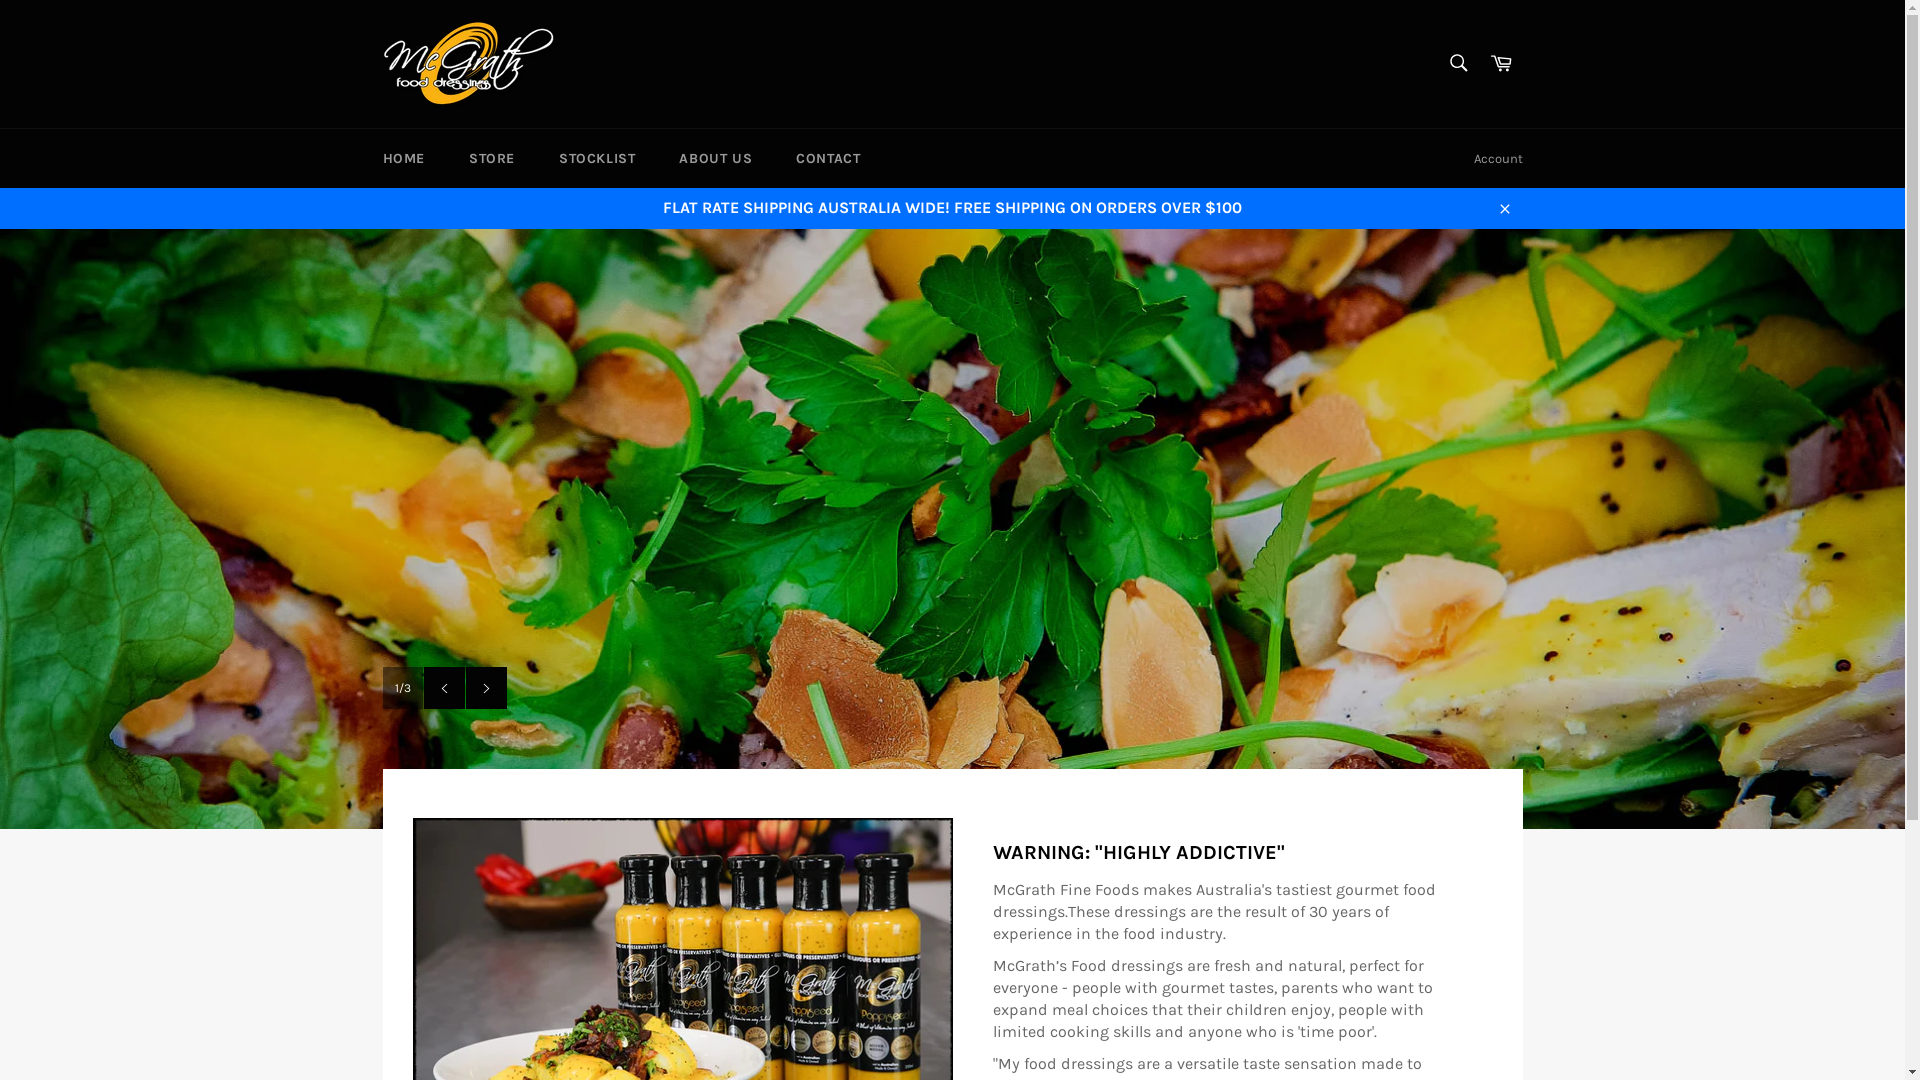 This screenshot has height=1080, width=1920. What do you see at coordinates (1504, 208) in the screenshot?
I see `Close` at bounding box center [1504, 208].